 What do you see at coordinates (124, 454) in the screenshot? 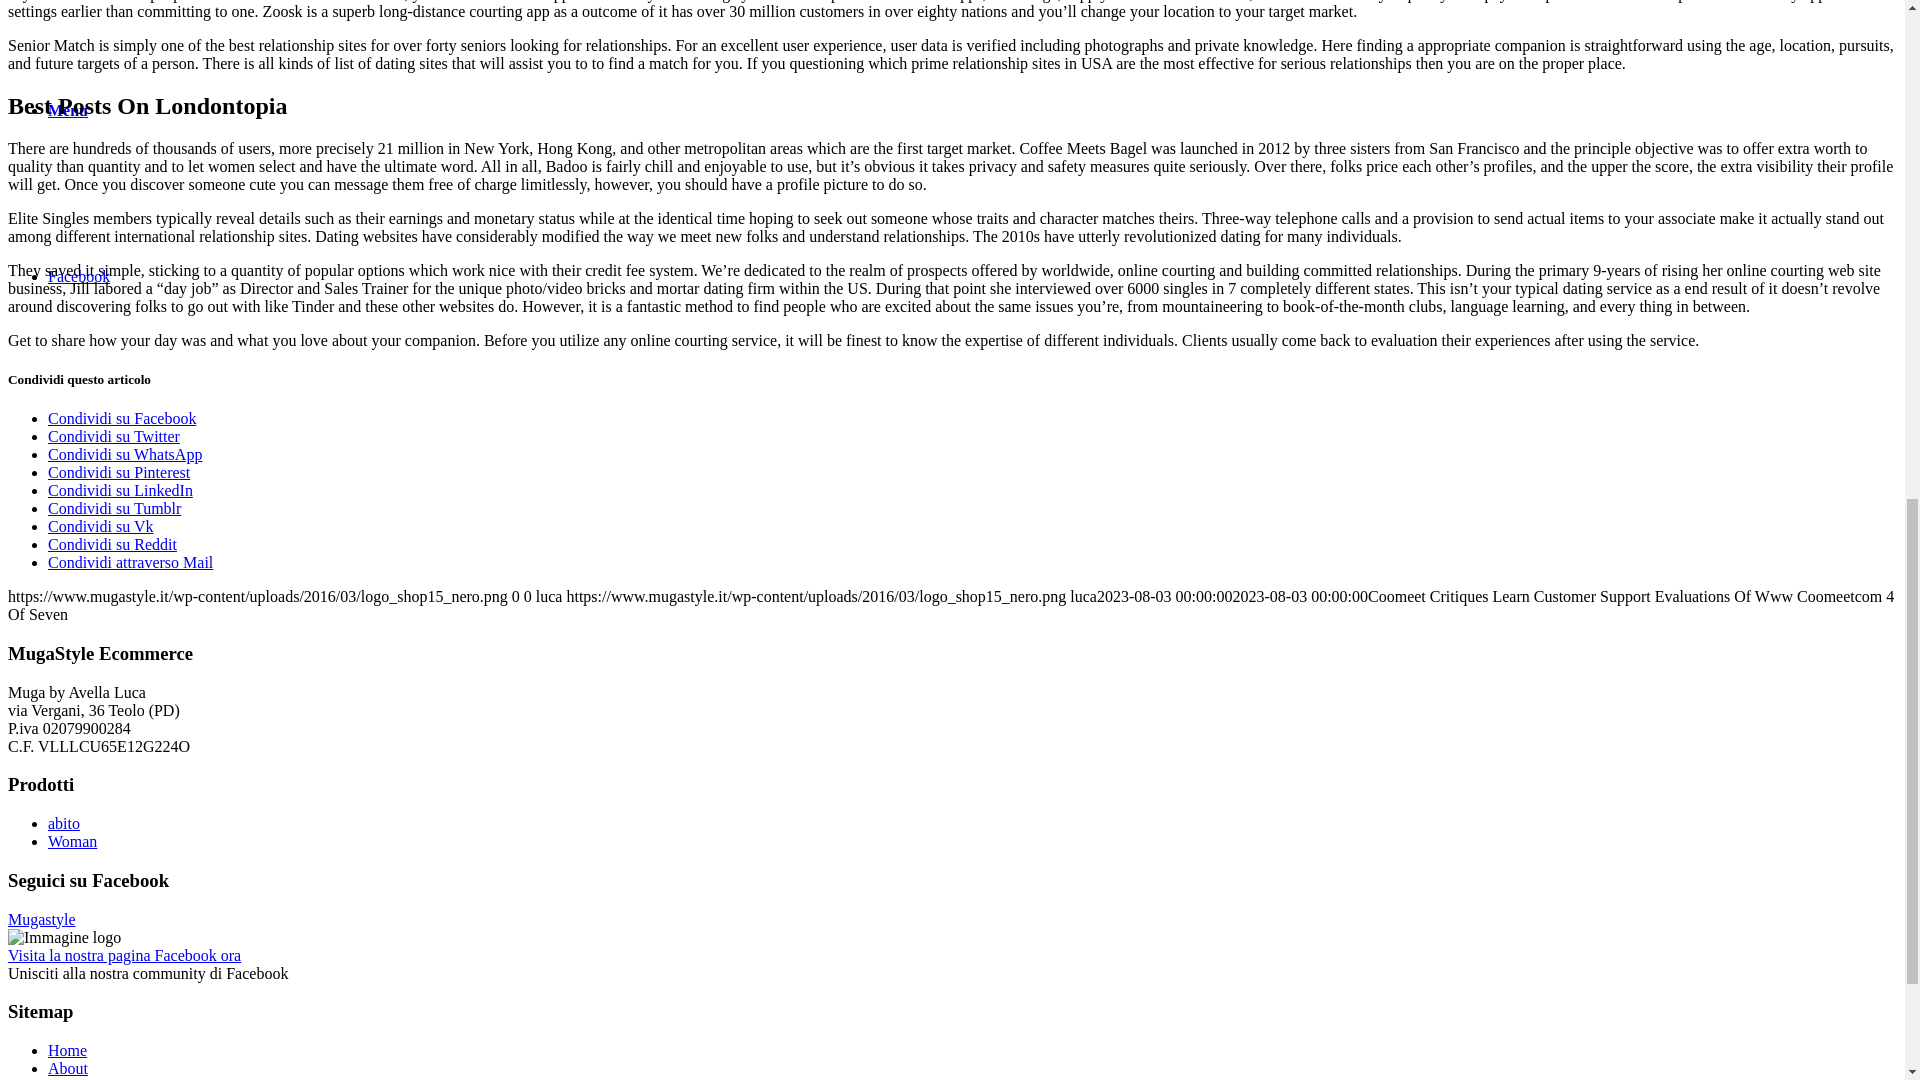
I see `Condividi su WhatsApp` at bounding box center [124, 454].